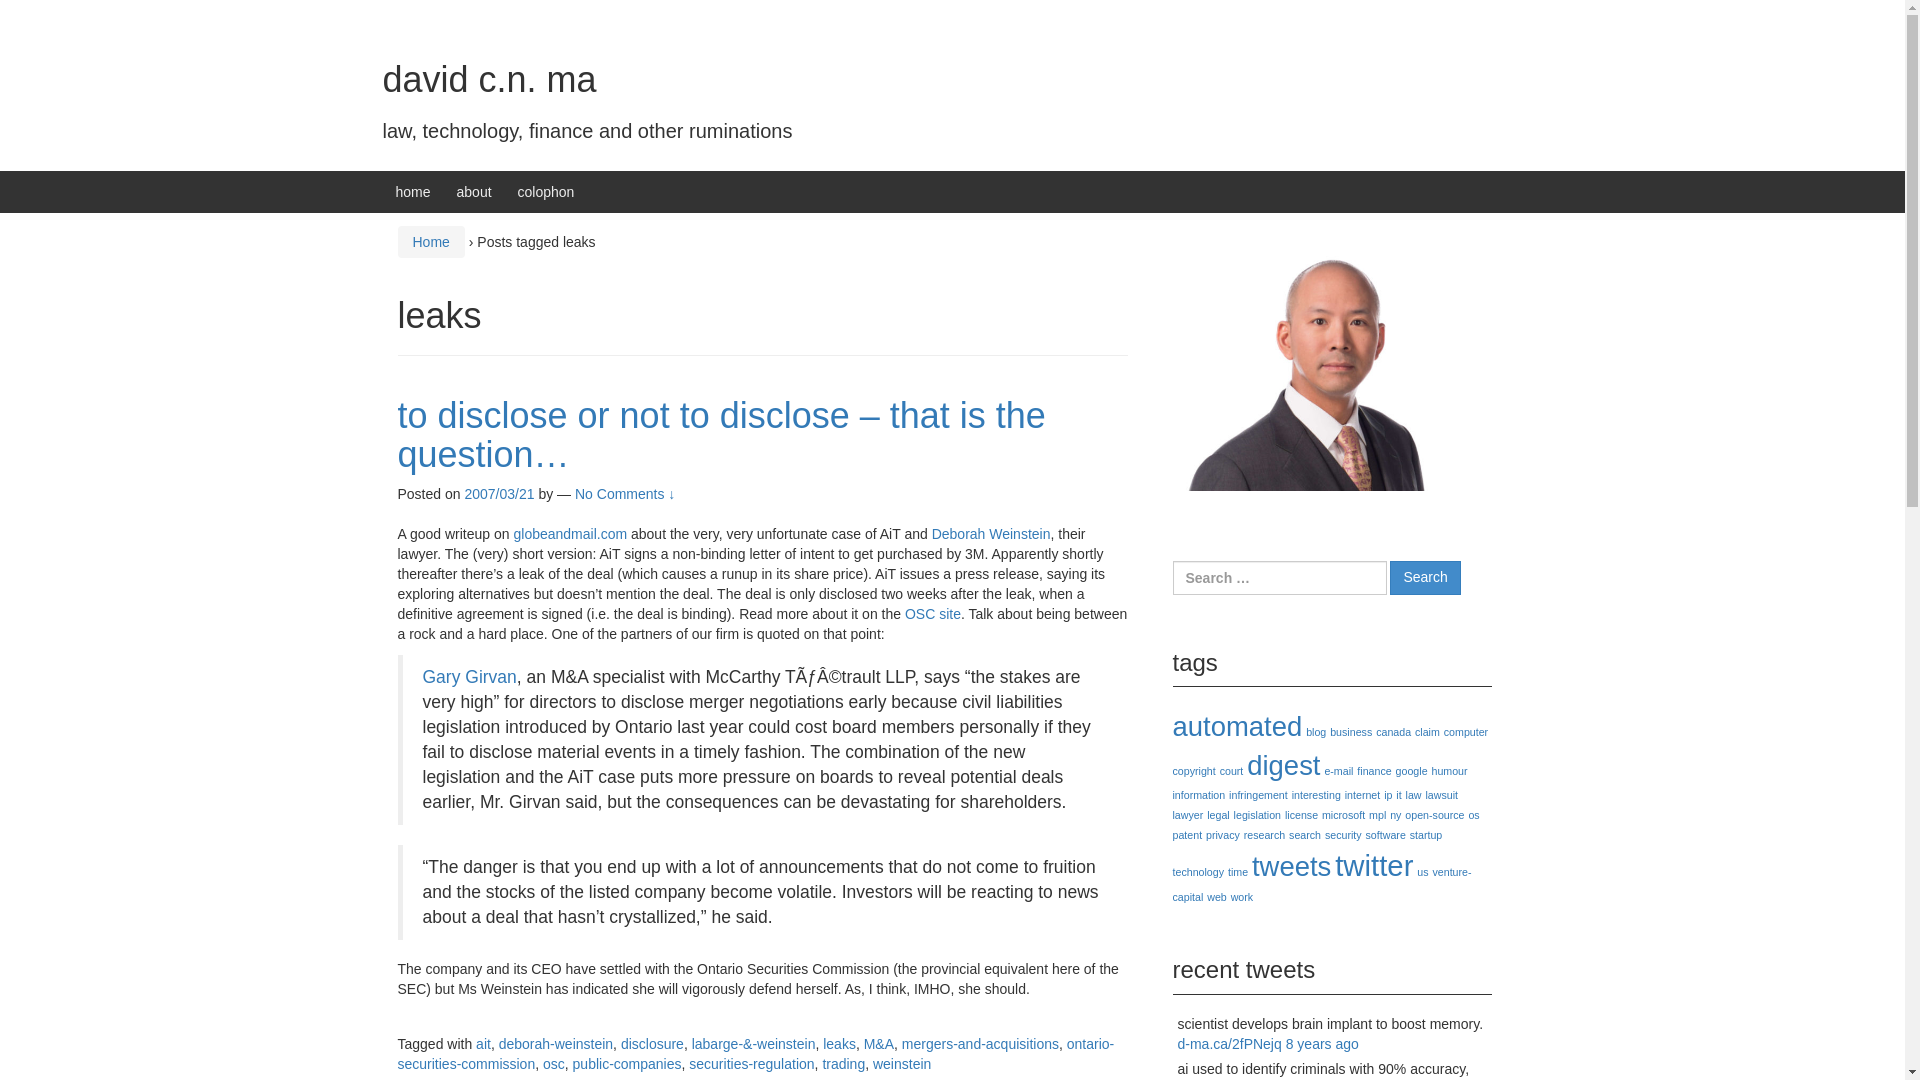 The height and width of the screenshot is (1080, 1920). Describe the element at coordinates (474, 191) in the screenshot. I see `about` at that location.